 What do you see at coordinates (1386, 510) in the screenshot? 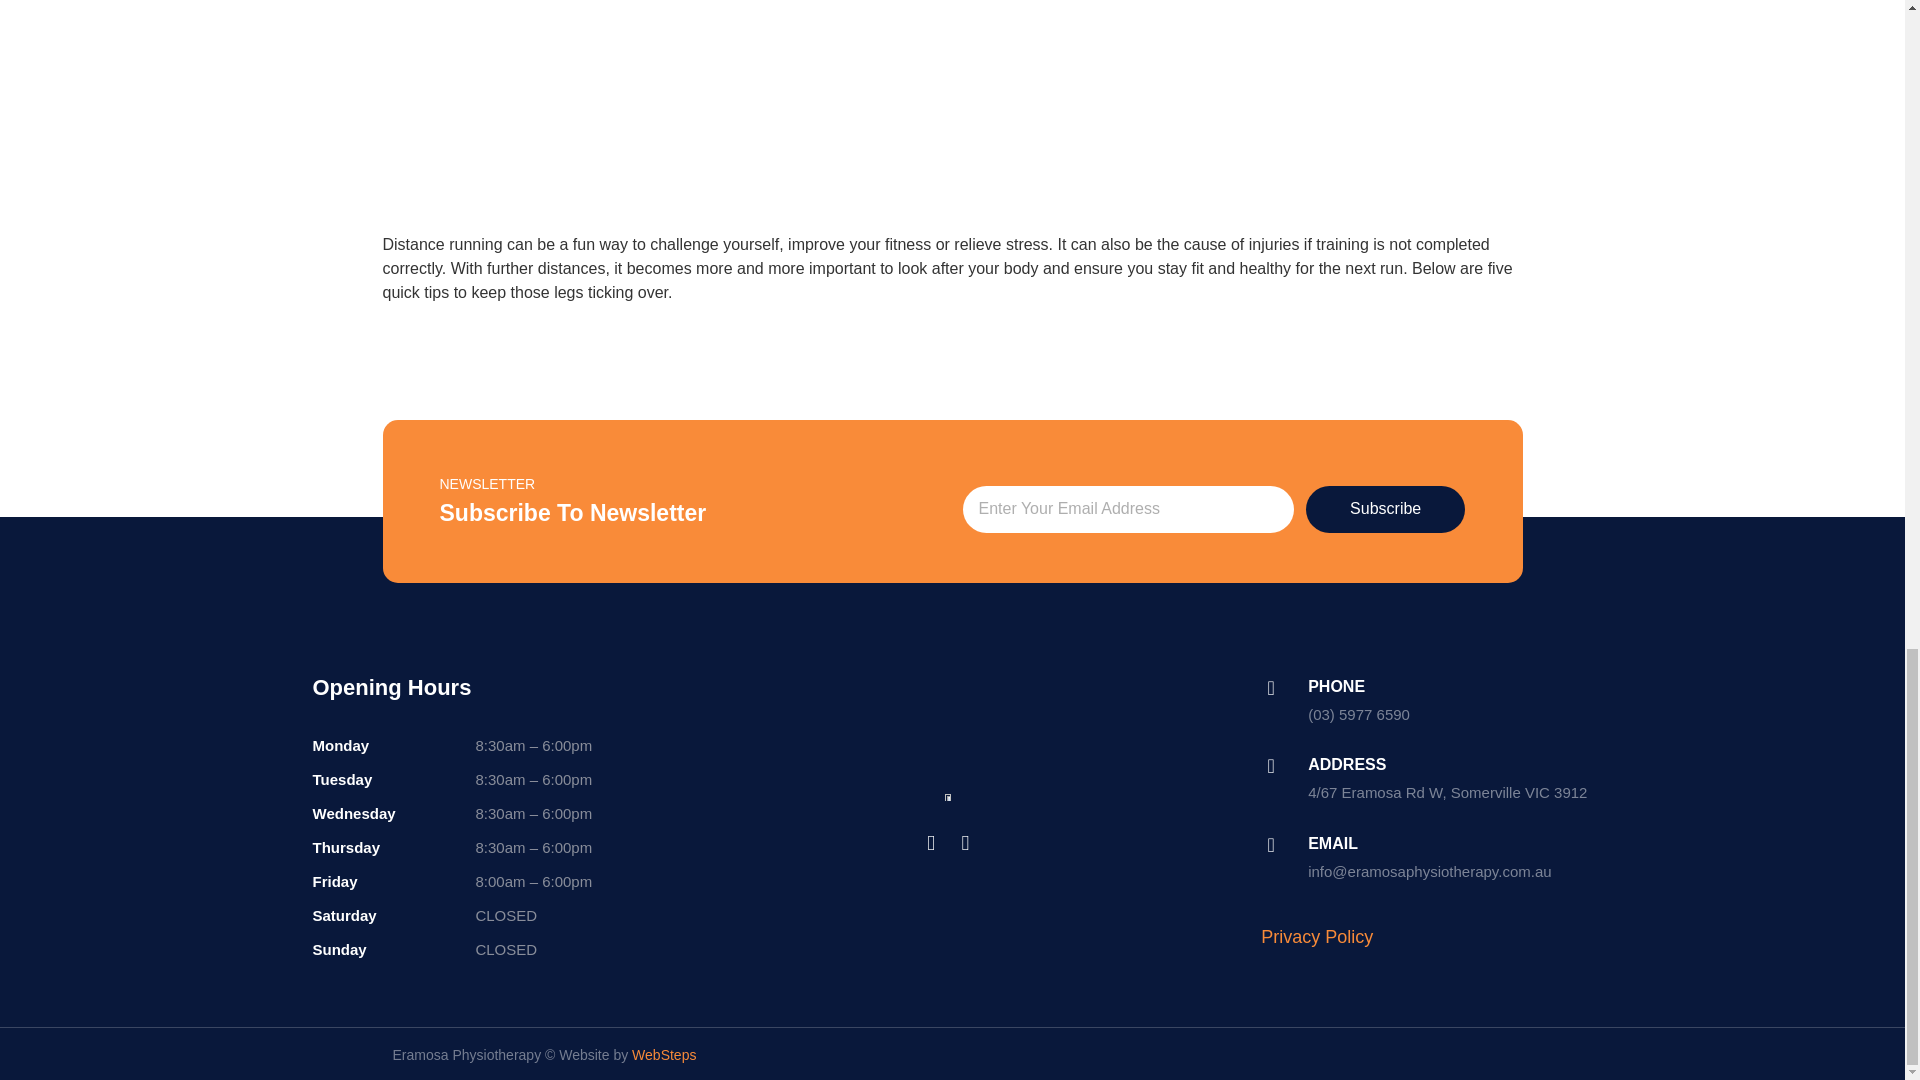
I see `Subscribe` at bounding box center [1386, 510].